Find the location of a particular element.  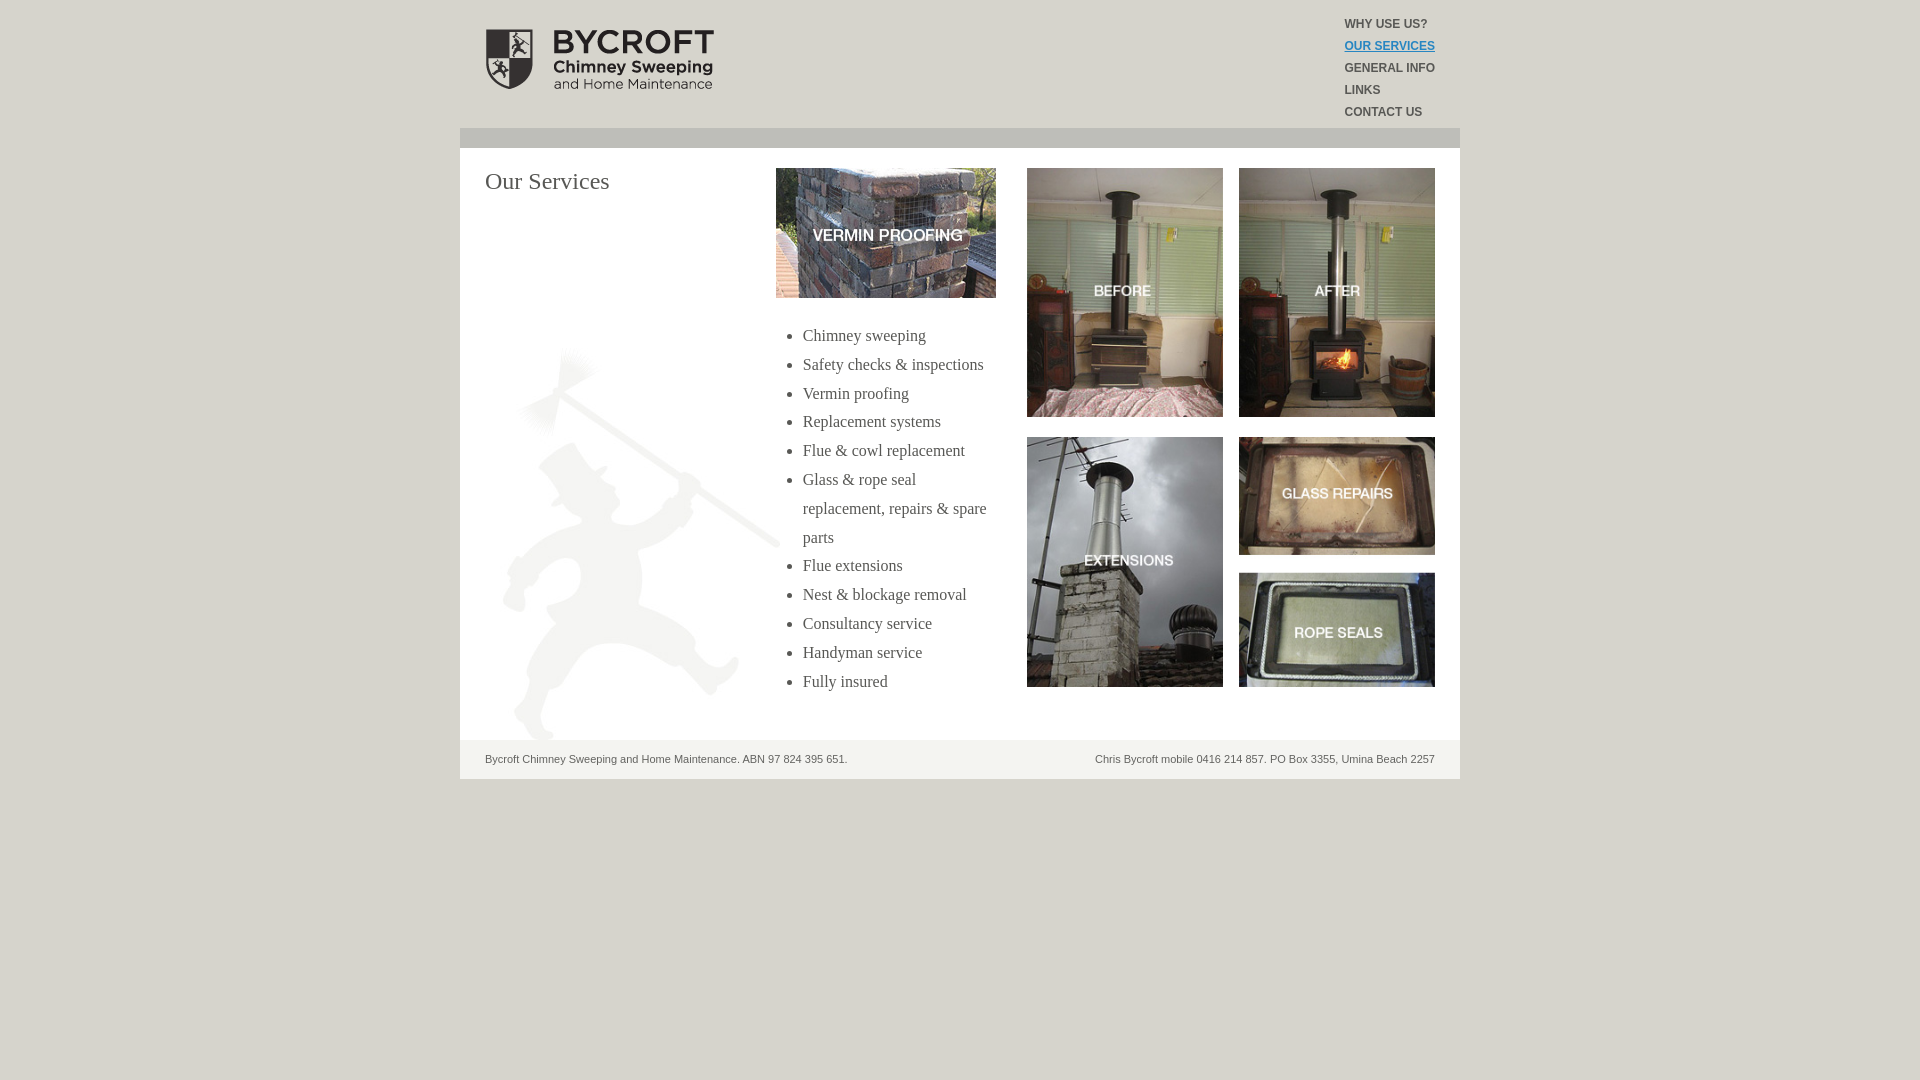

CONTACT US is located at coordinates (1390, 114).